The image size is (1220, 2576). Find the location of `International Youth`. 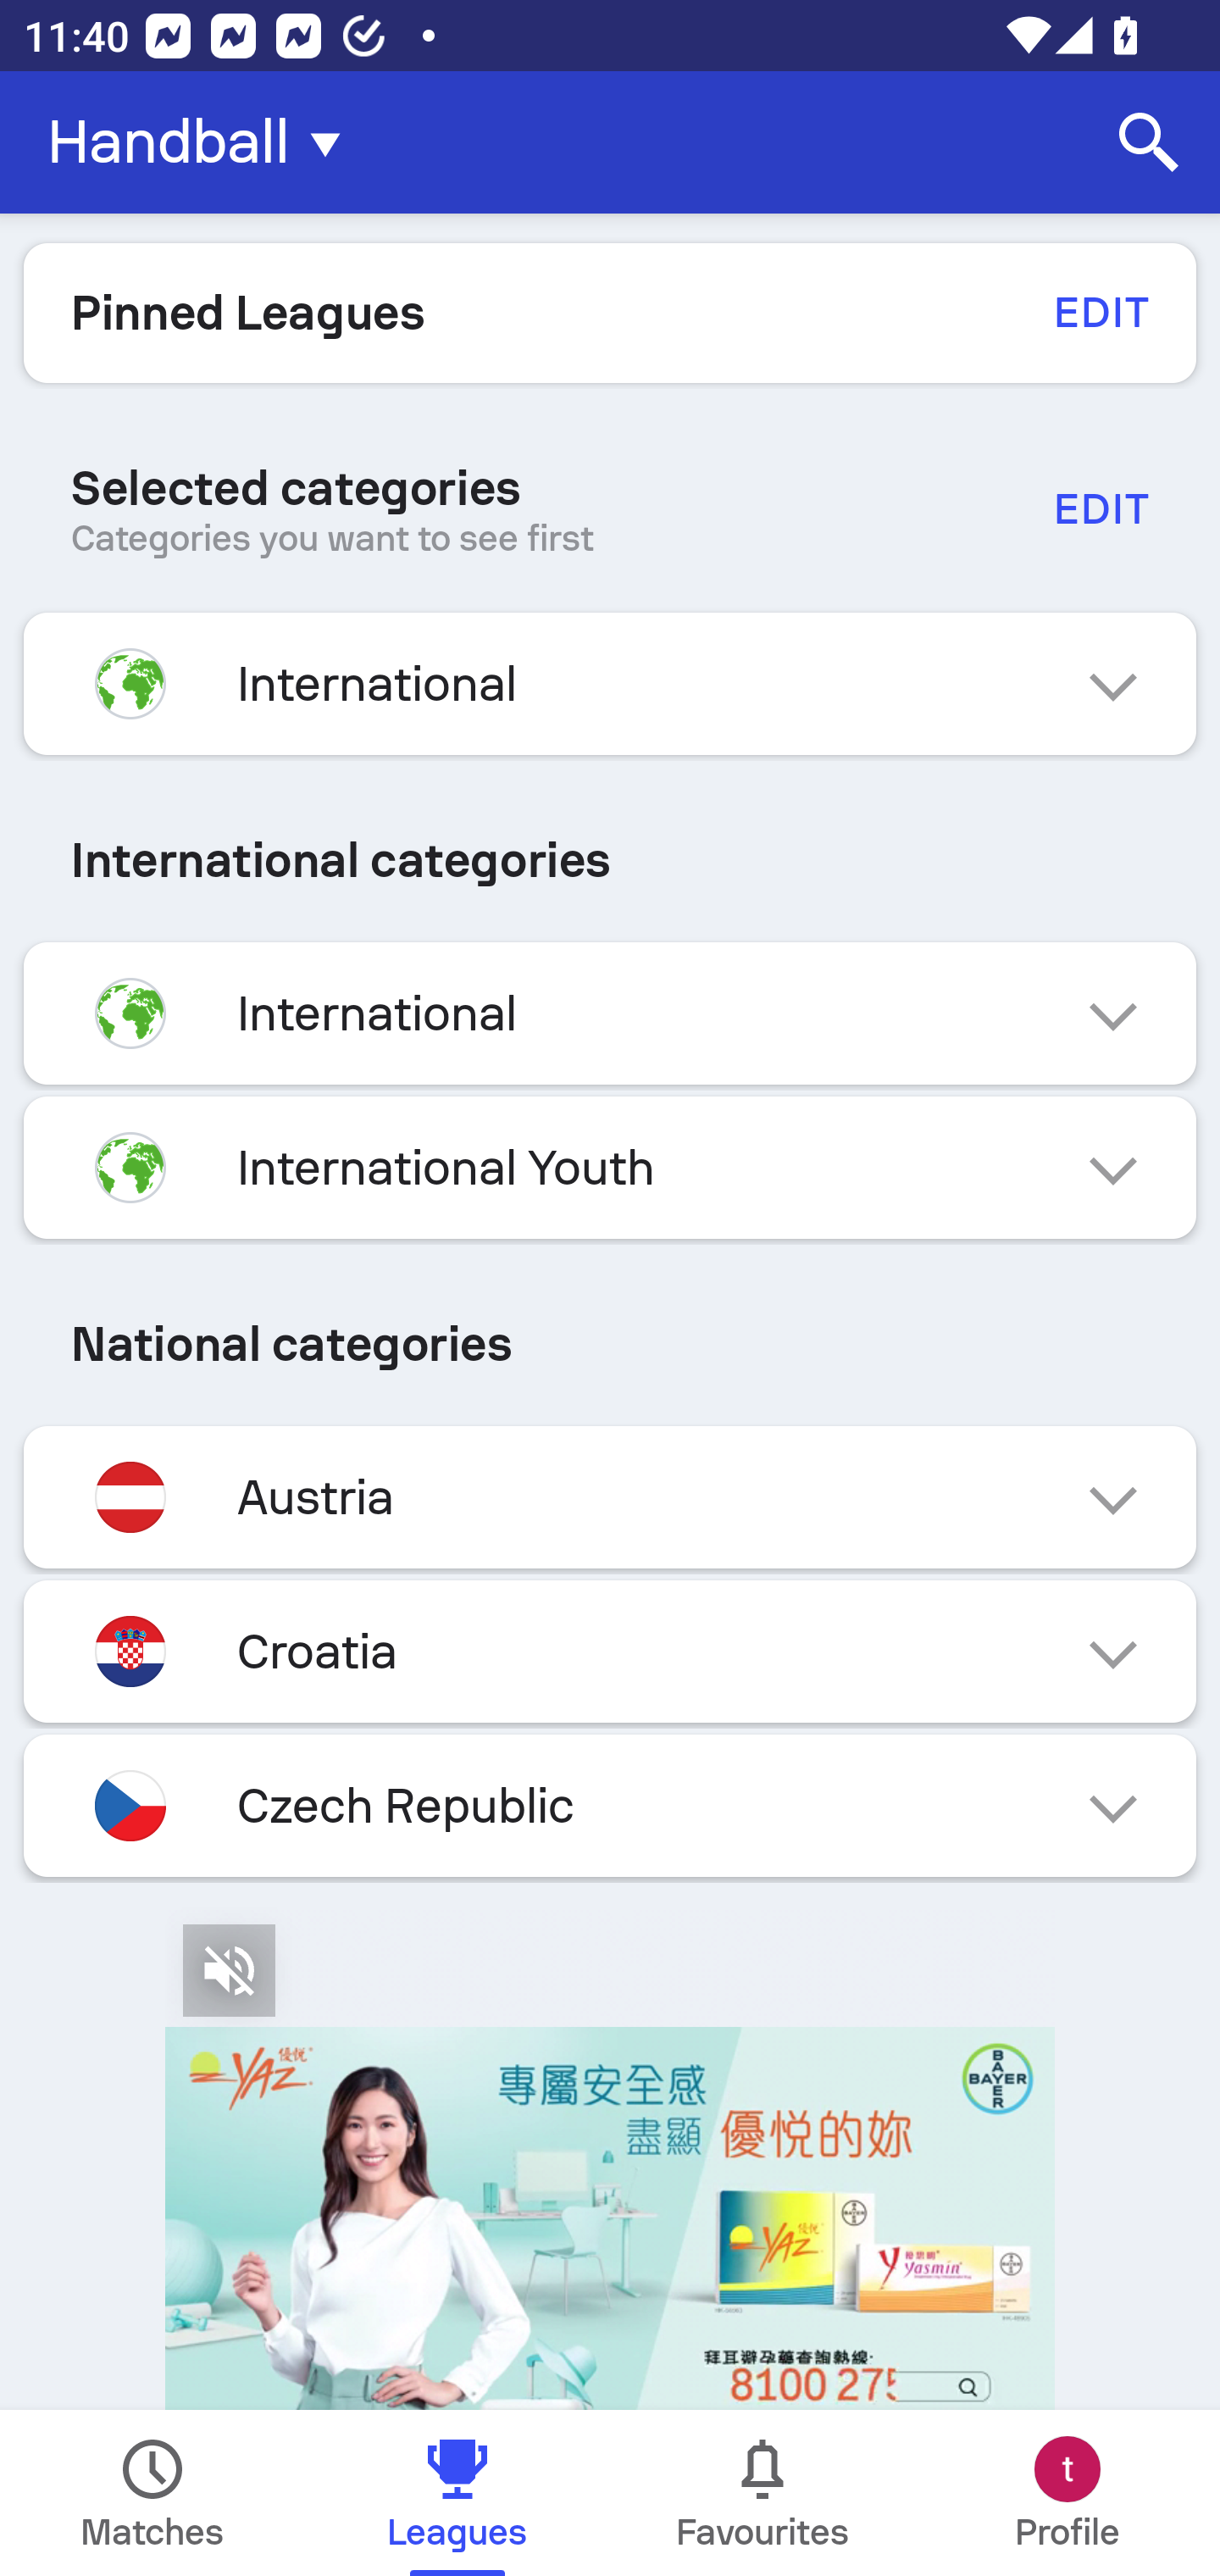

International Youth is located at coordinates (610, 1168).